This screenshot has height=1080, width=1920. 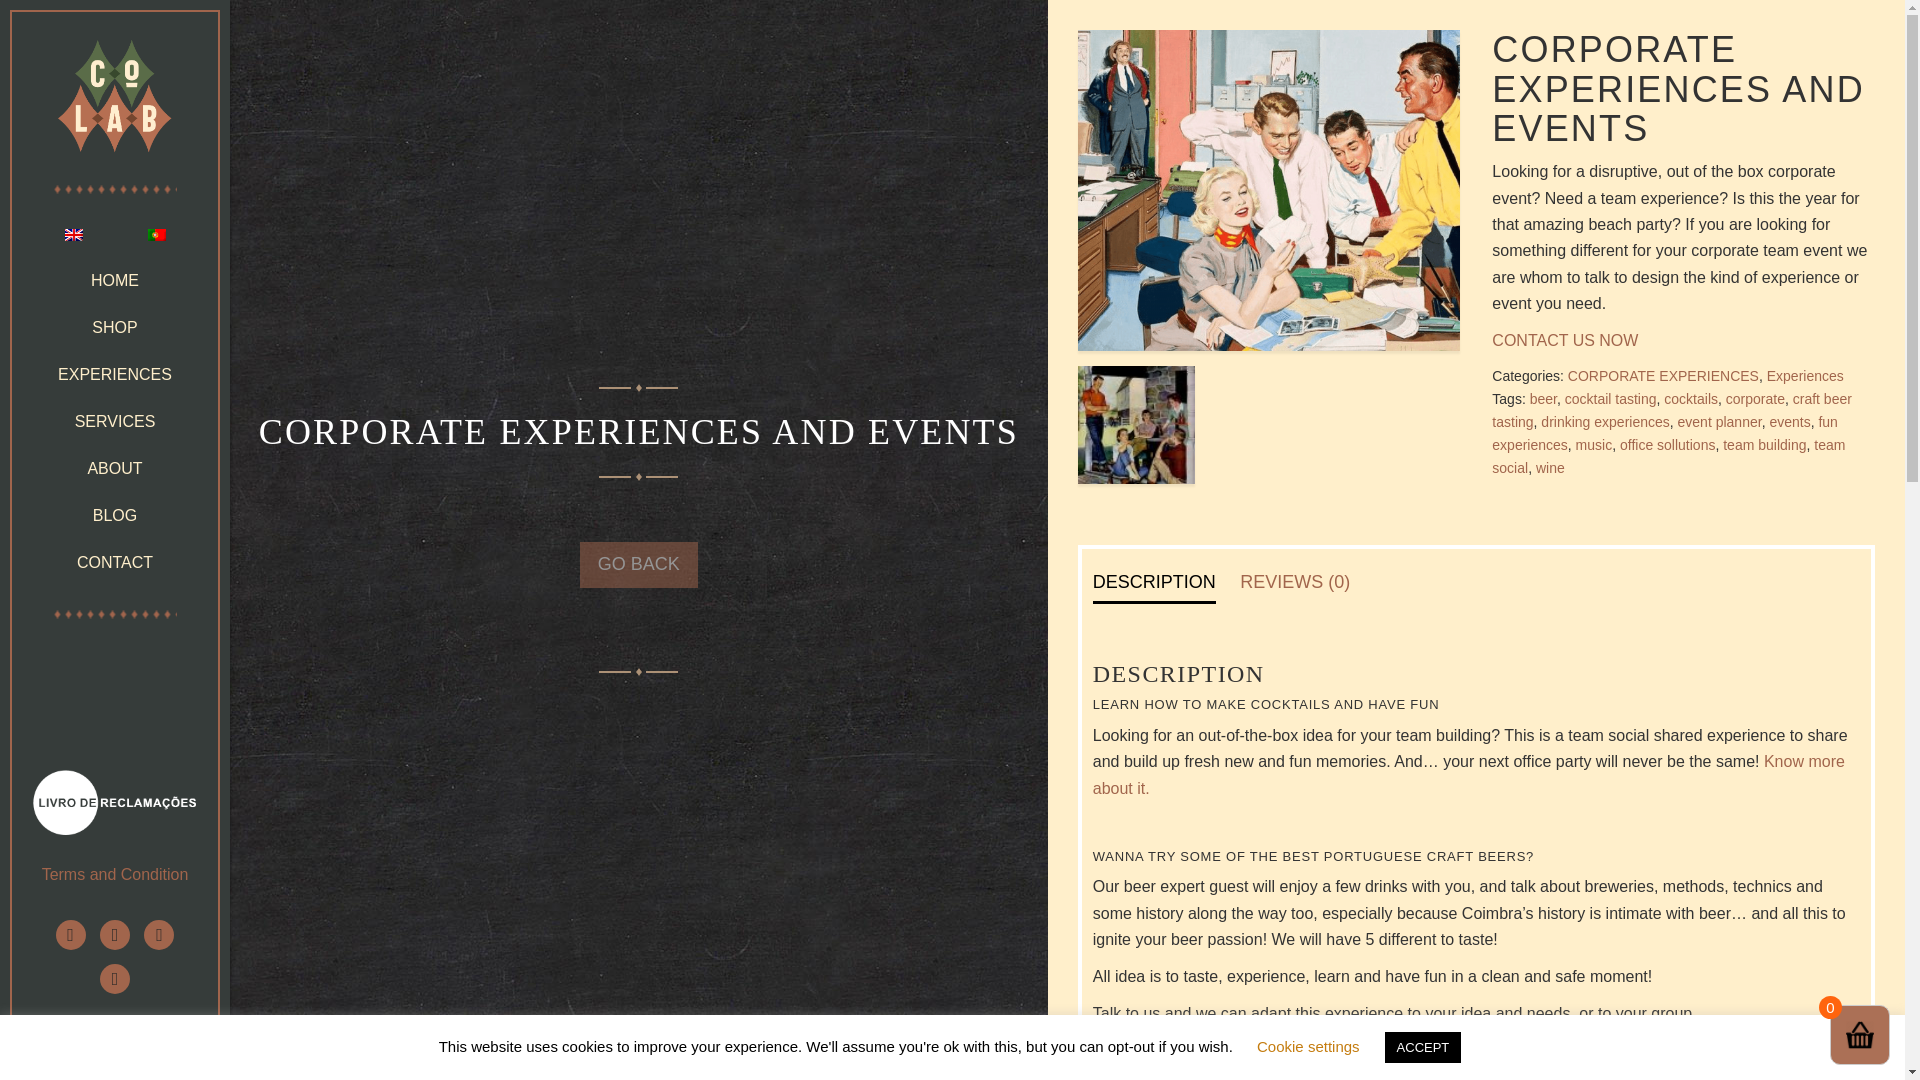 I want to click on cocktails, so click(x=1691, y=398).